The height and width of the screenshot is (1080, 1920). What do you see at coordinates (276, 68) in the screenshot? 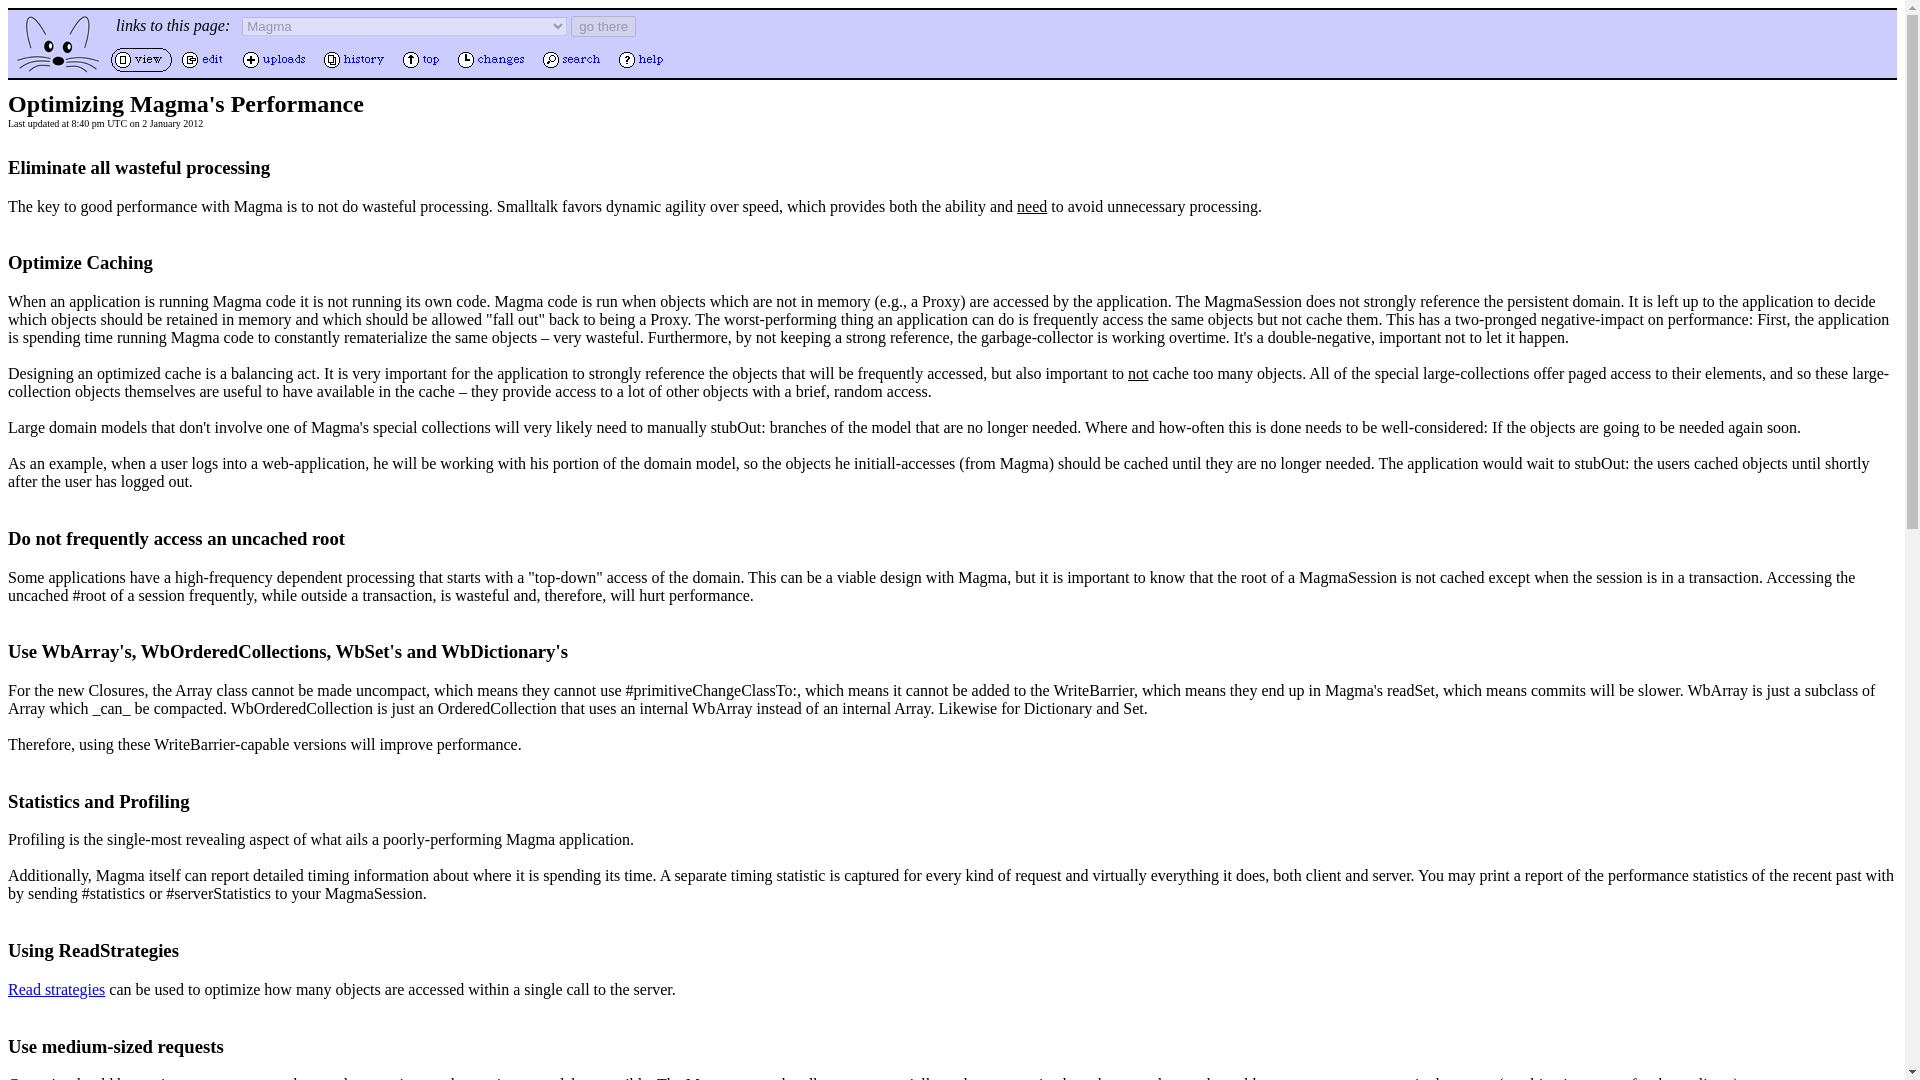
I see `Uploads to this Page` at bounding box center [276, 68].